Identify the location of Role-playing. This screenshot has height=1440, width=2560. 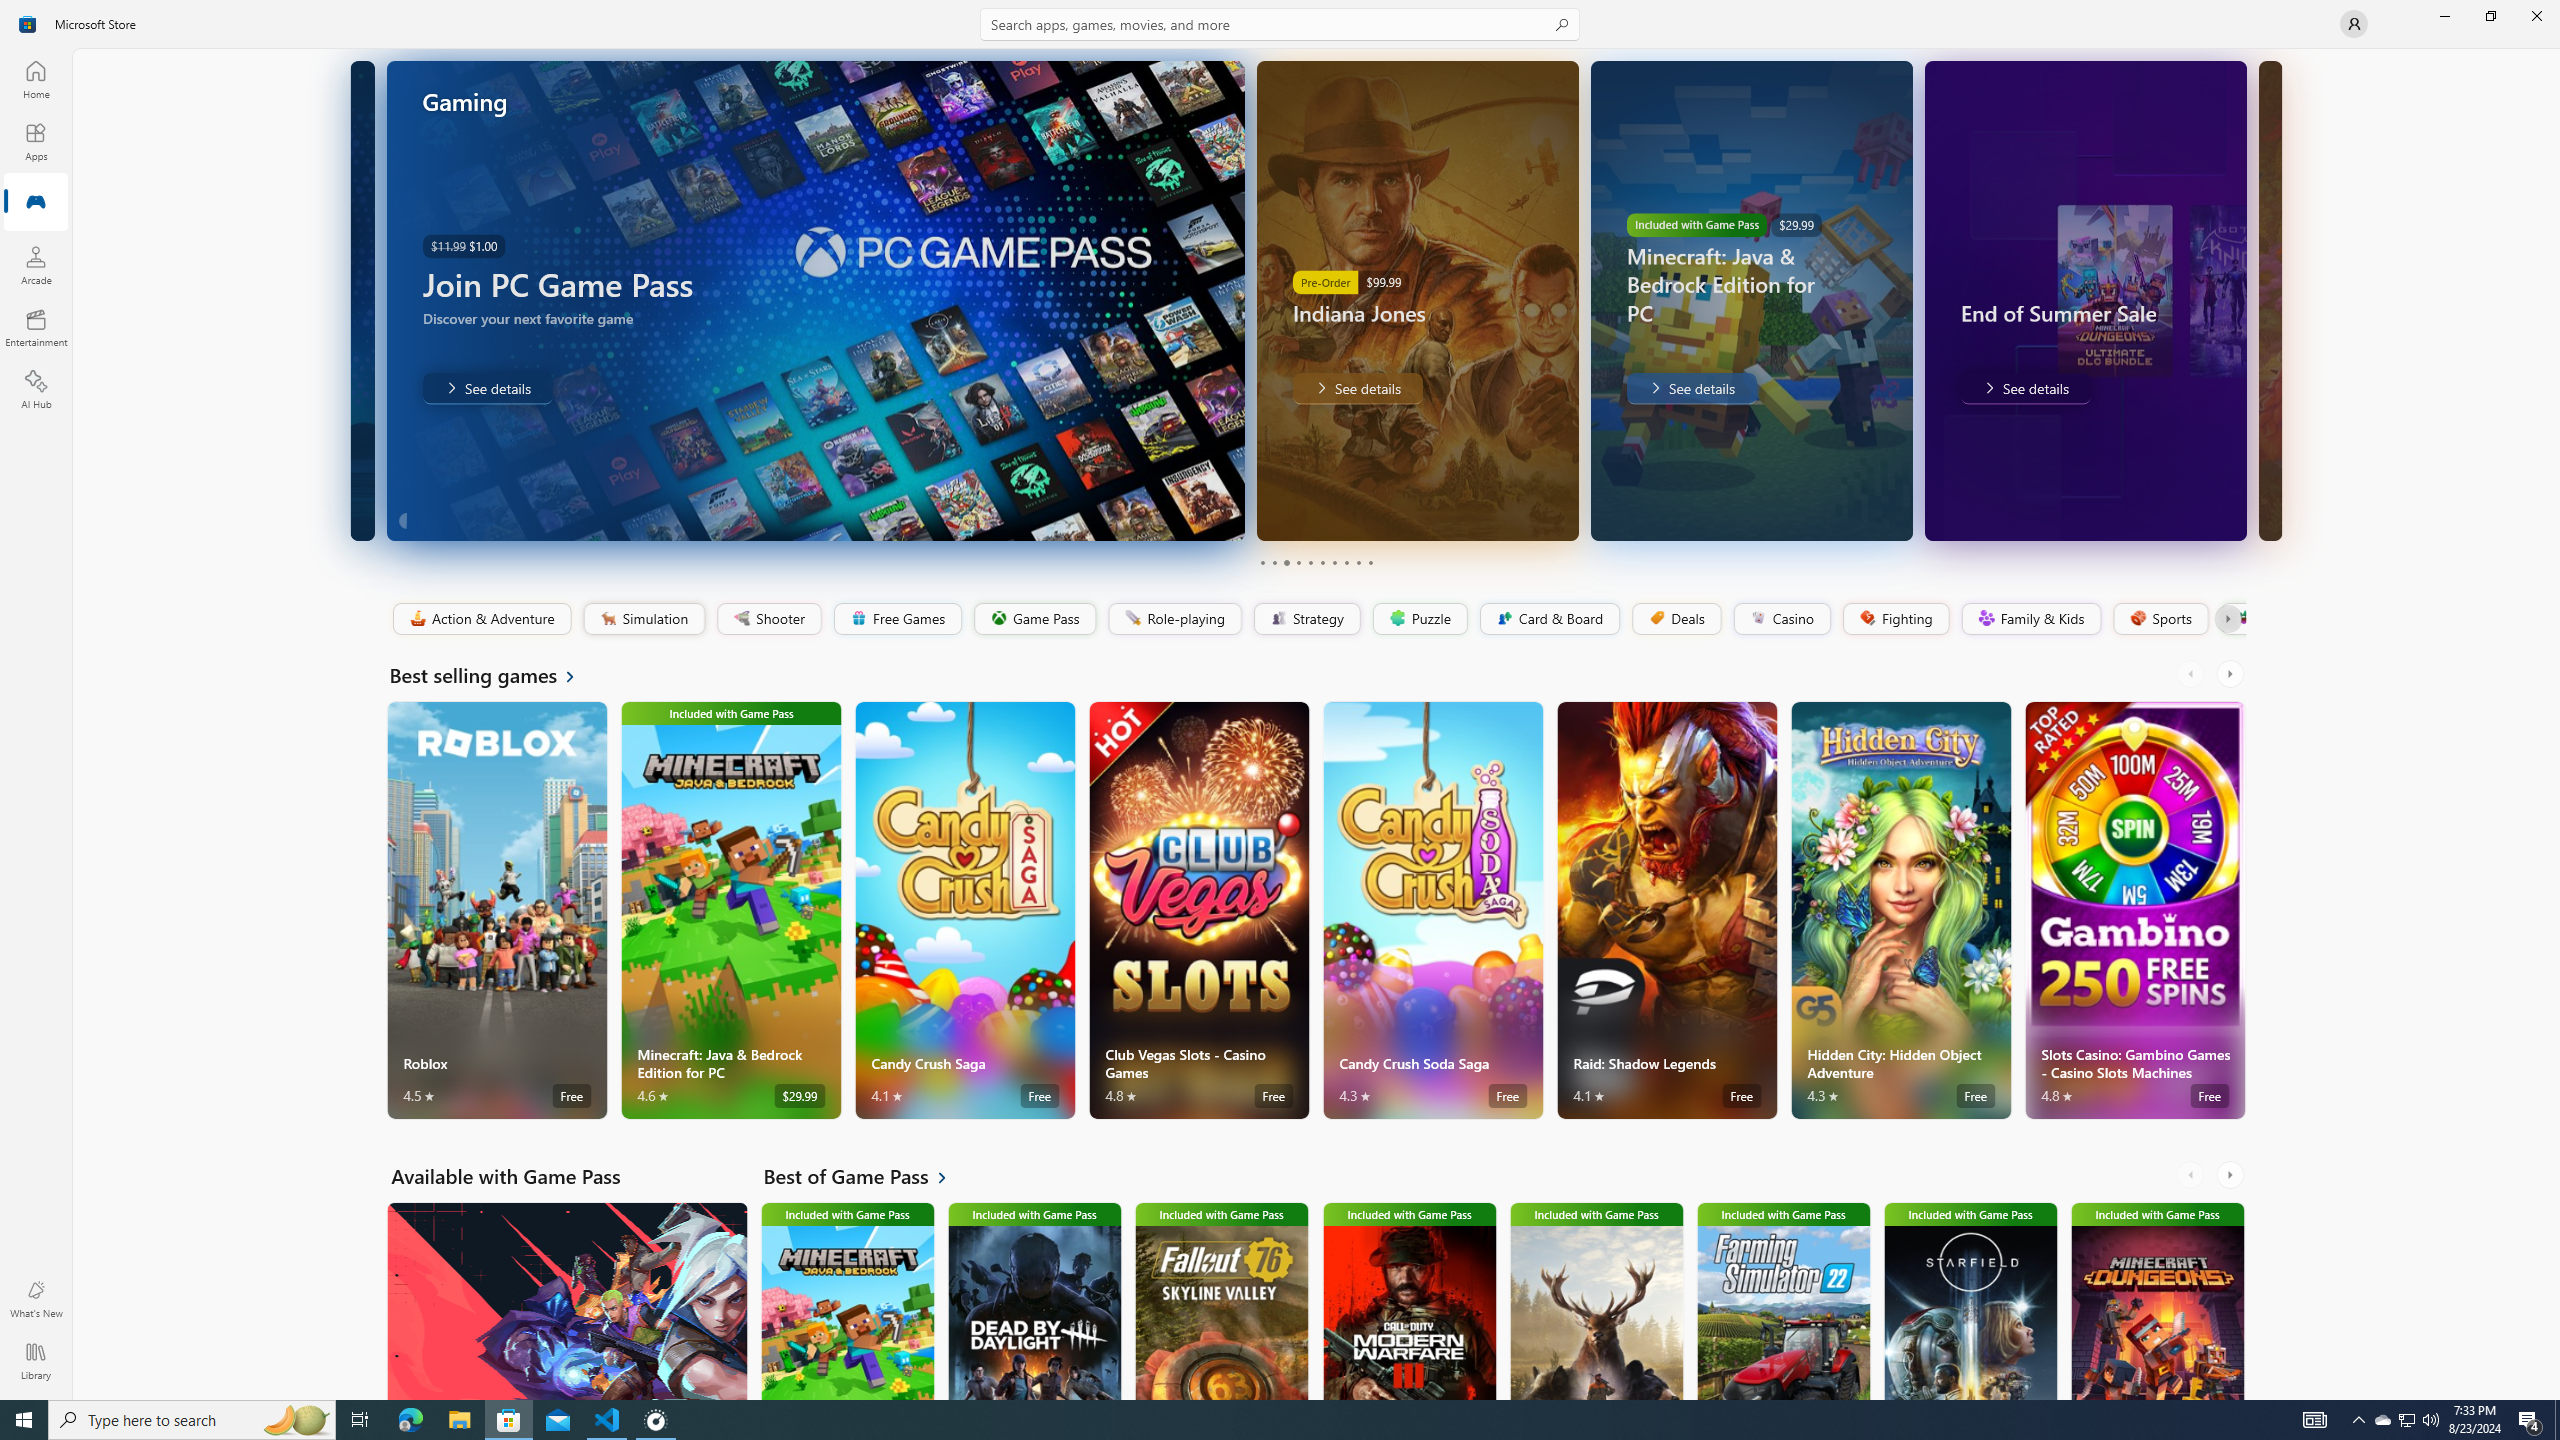
(1174, 619).